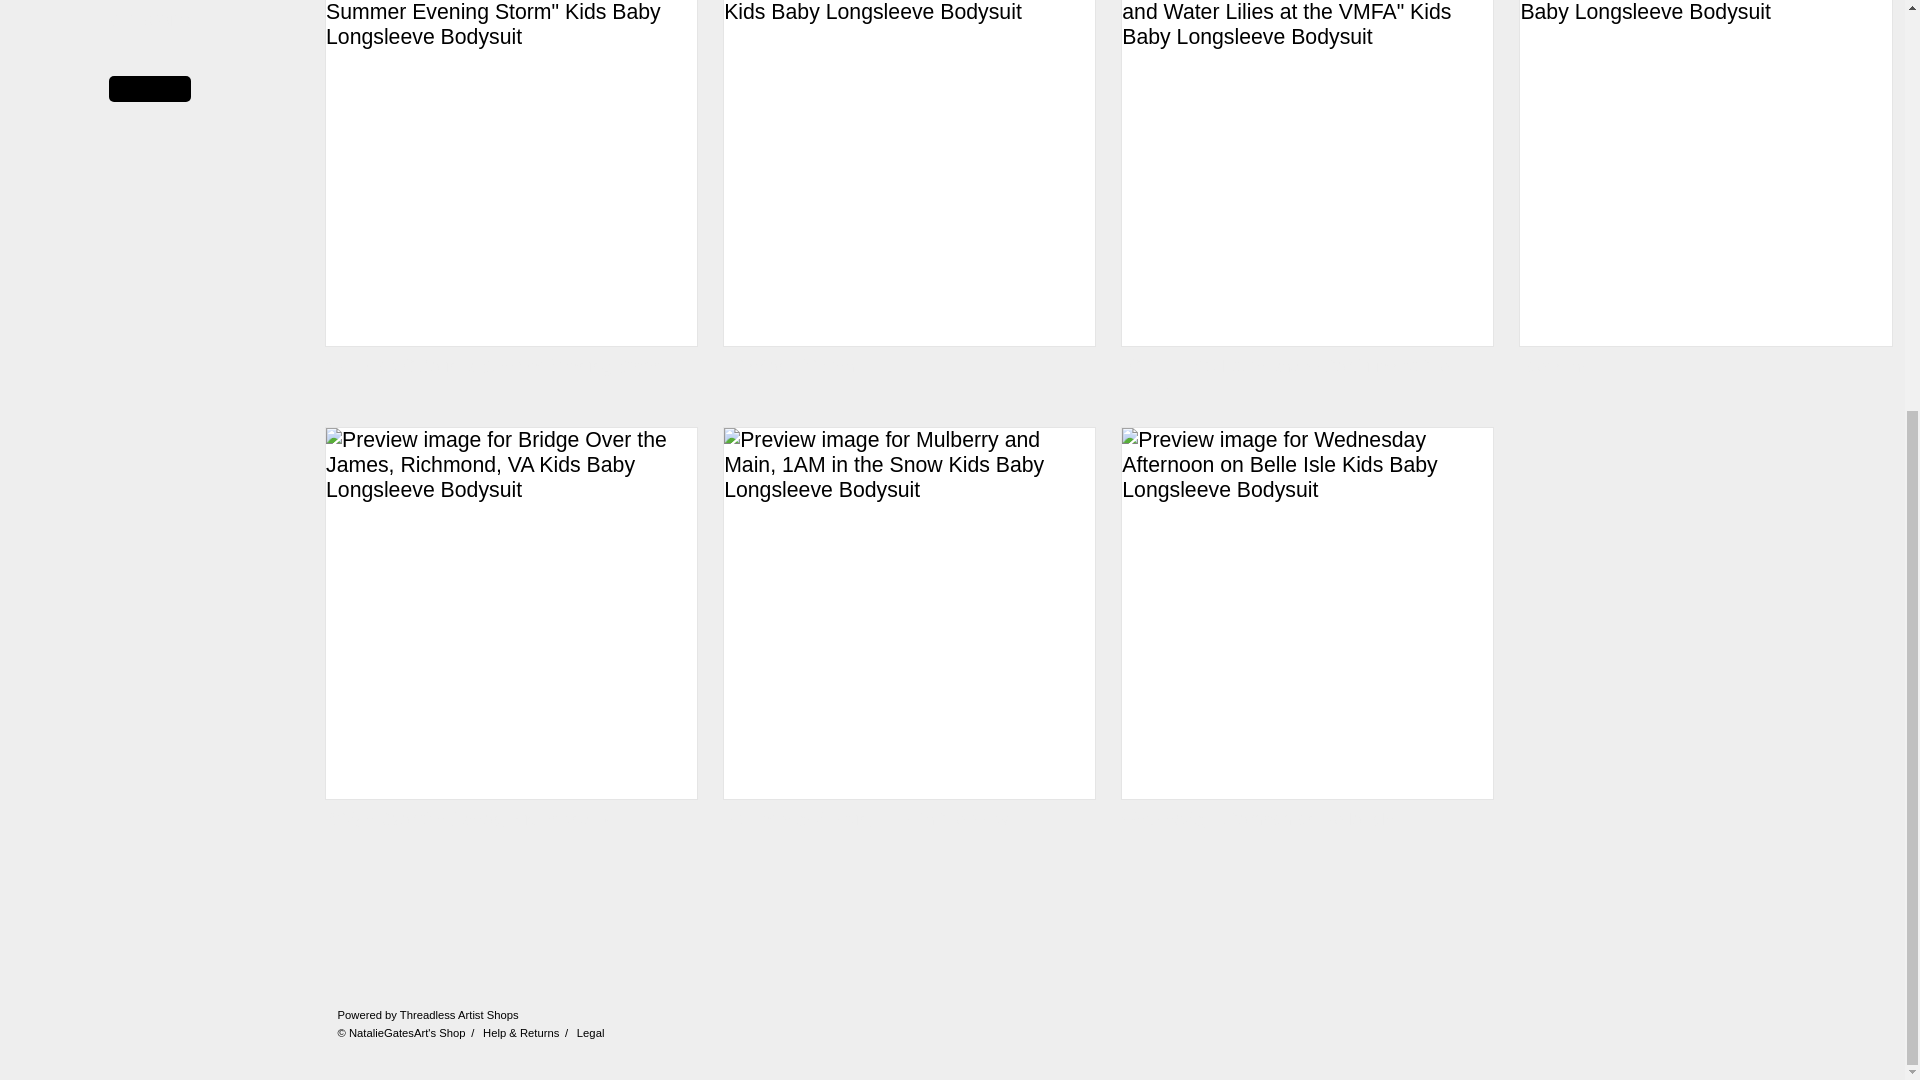  What do you see at coordinates (511, 628) in the screenshot?
I see `Bridge Over the James, Richmond, VA` at bounding box center [511, 628].